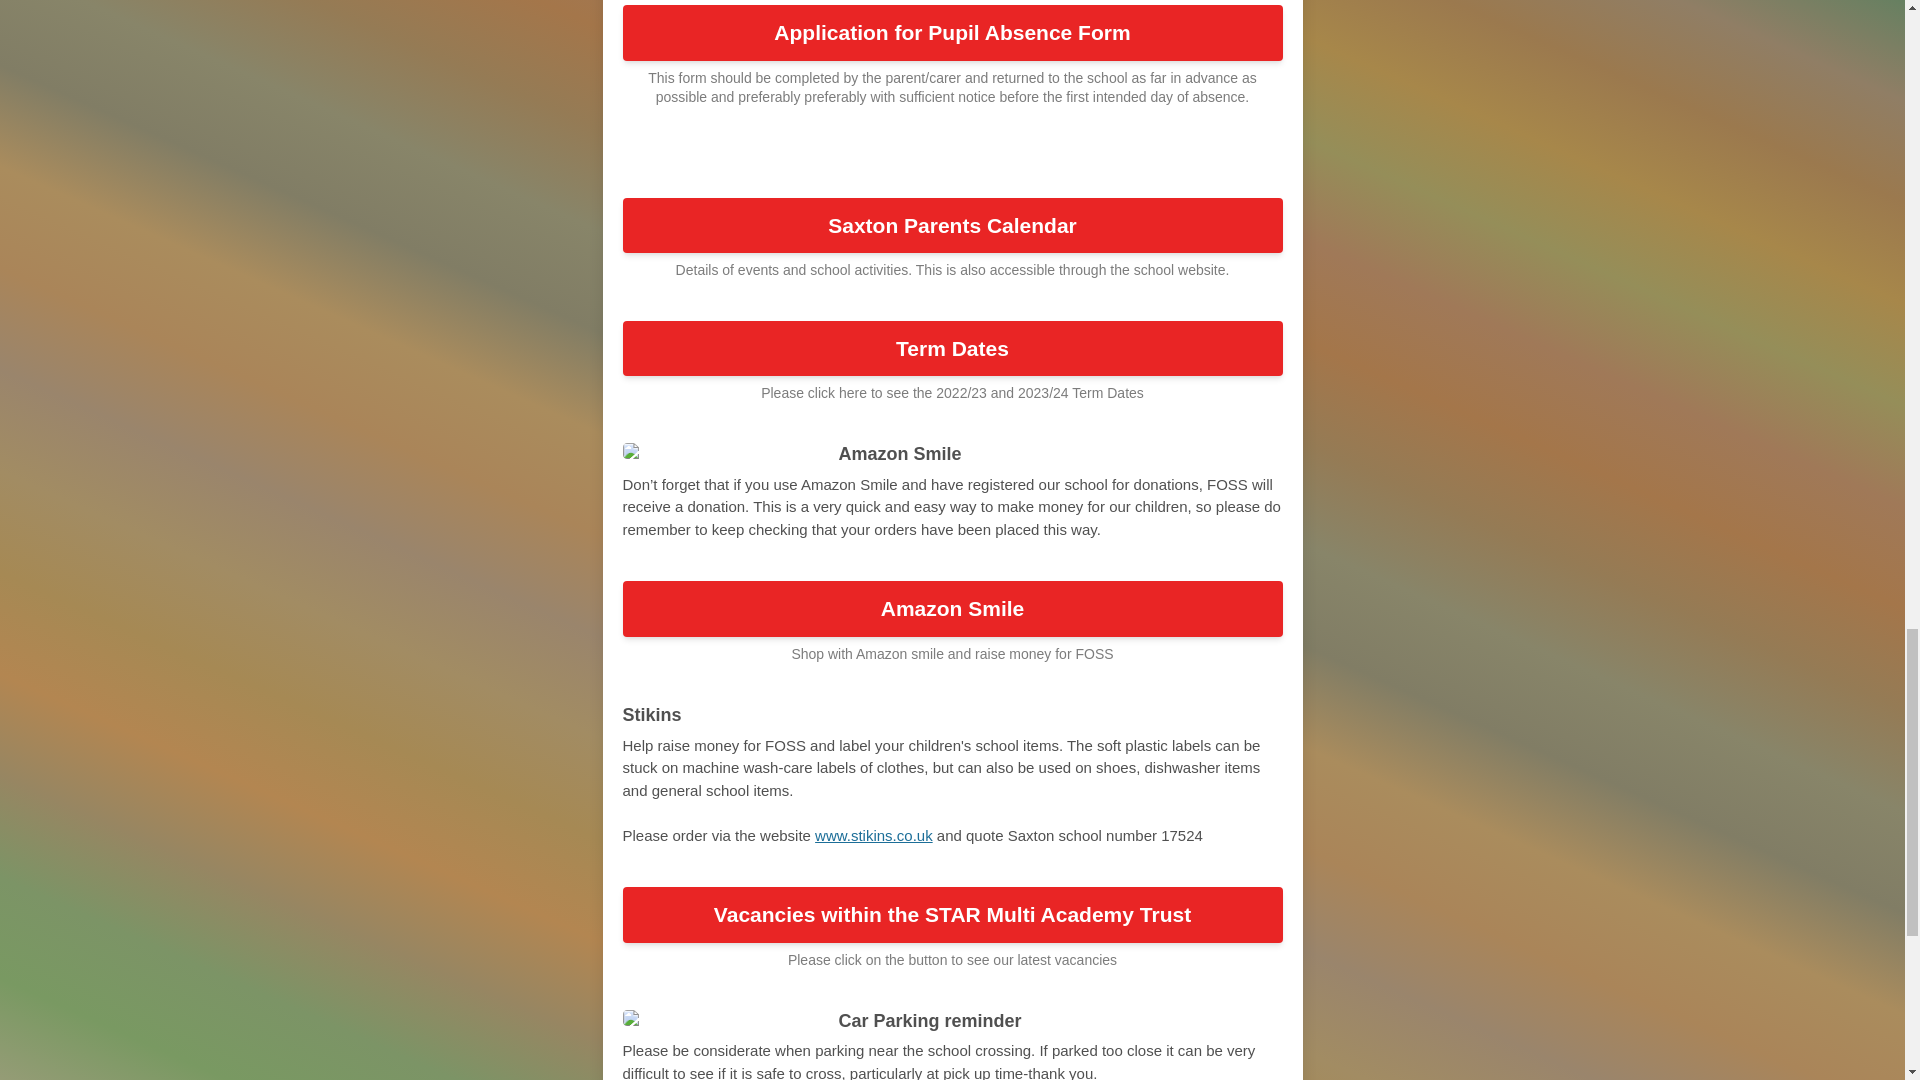 Image resolution: width=1920 pixels, height=1080 pixels. What do you see at coordinates (914, 162) in the screenshot?
I see `Diary` at bounding box center [914, 162].